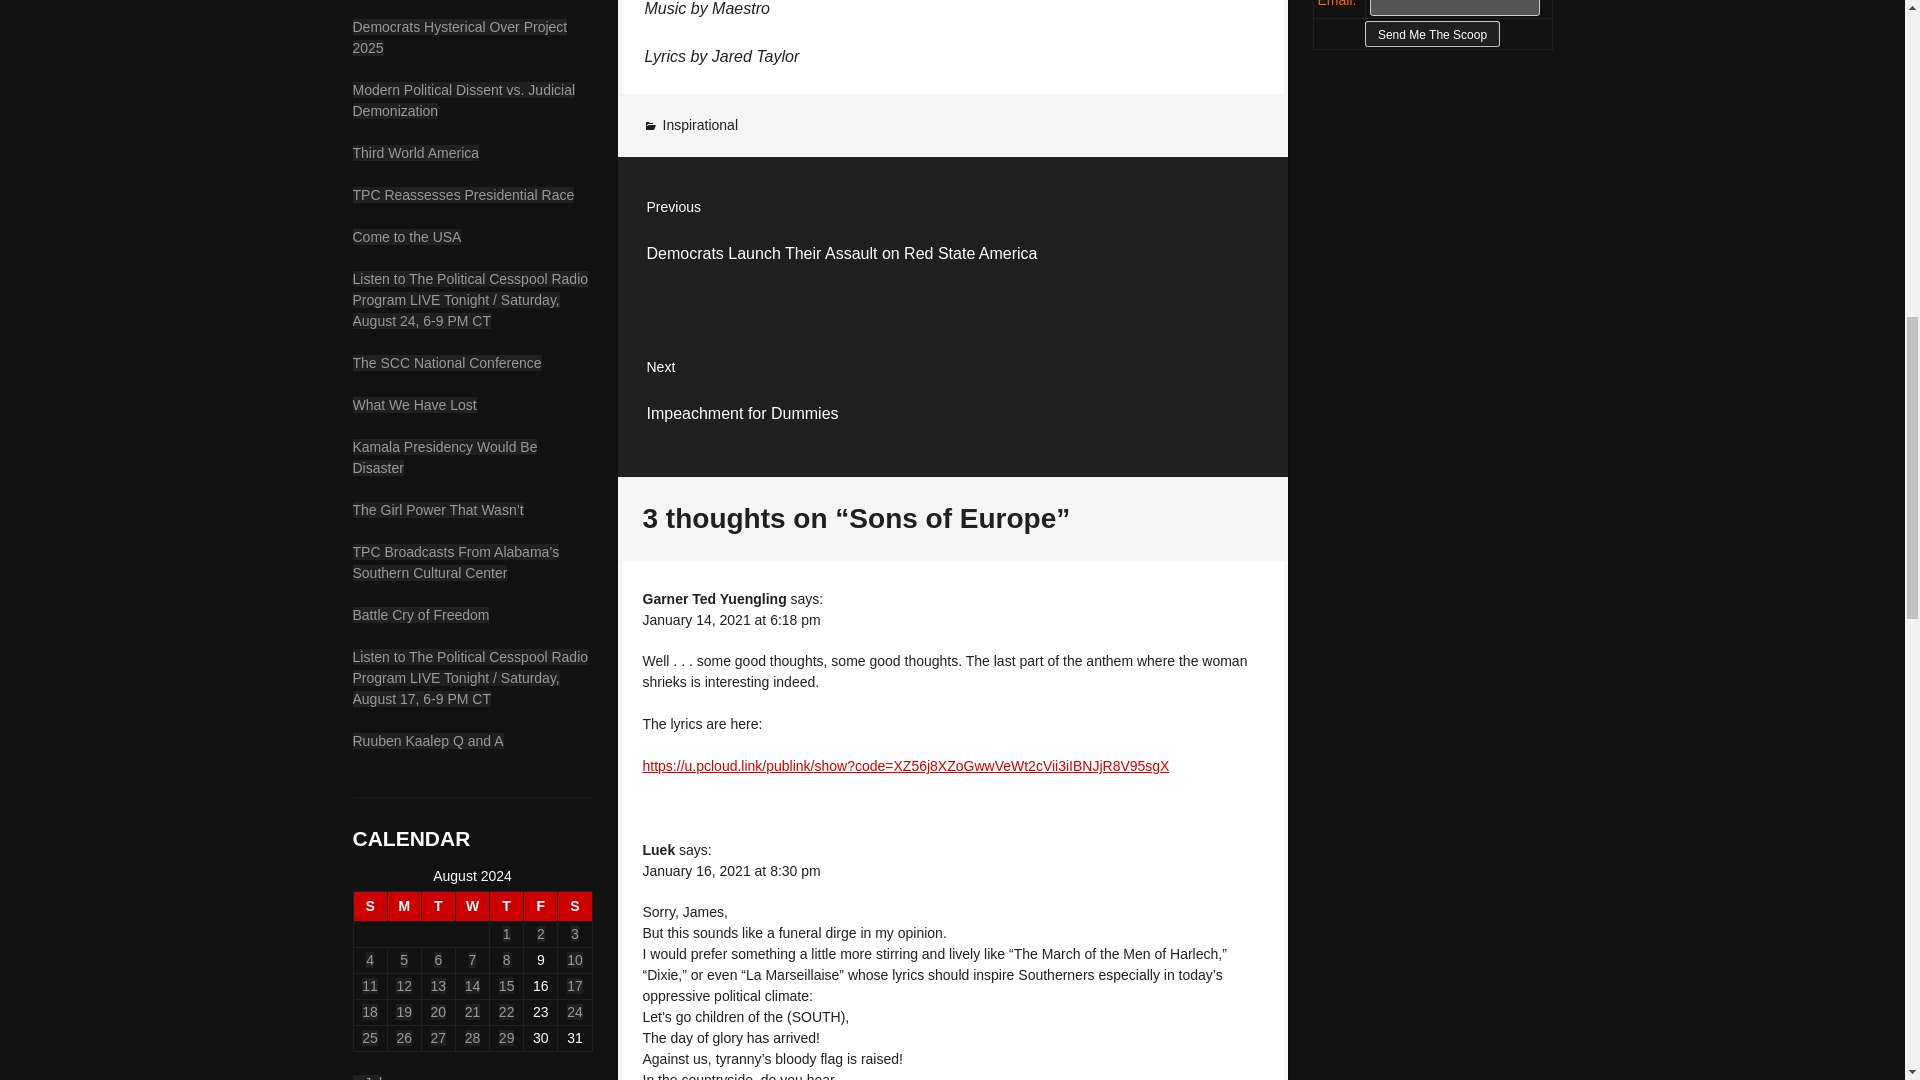 Image resolution: width=1920 pixels, height=1080 pixels. I want to click on Come to the USA, so click(462, 100).